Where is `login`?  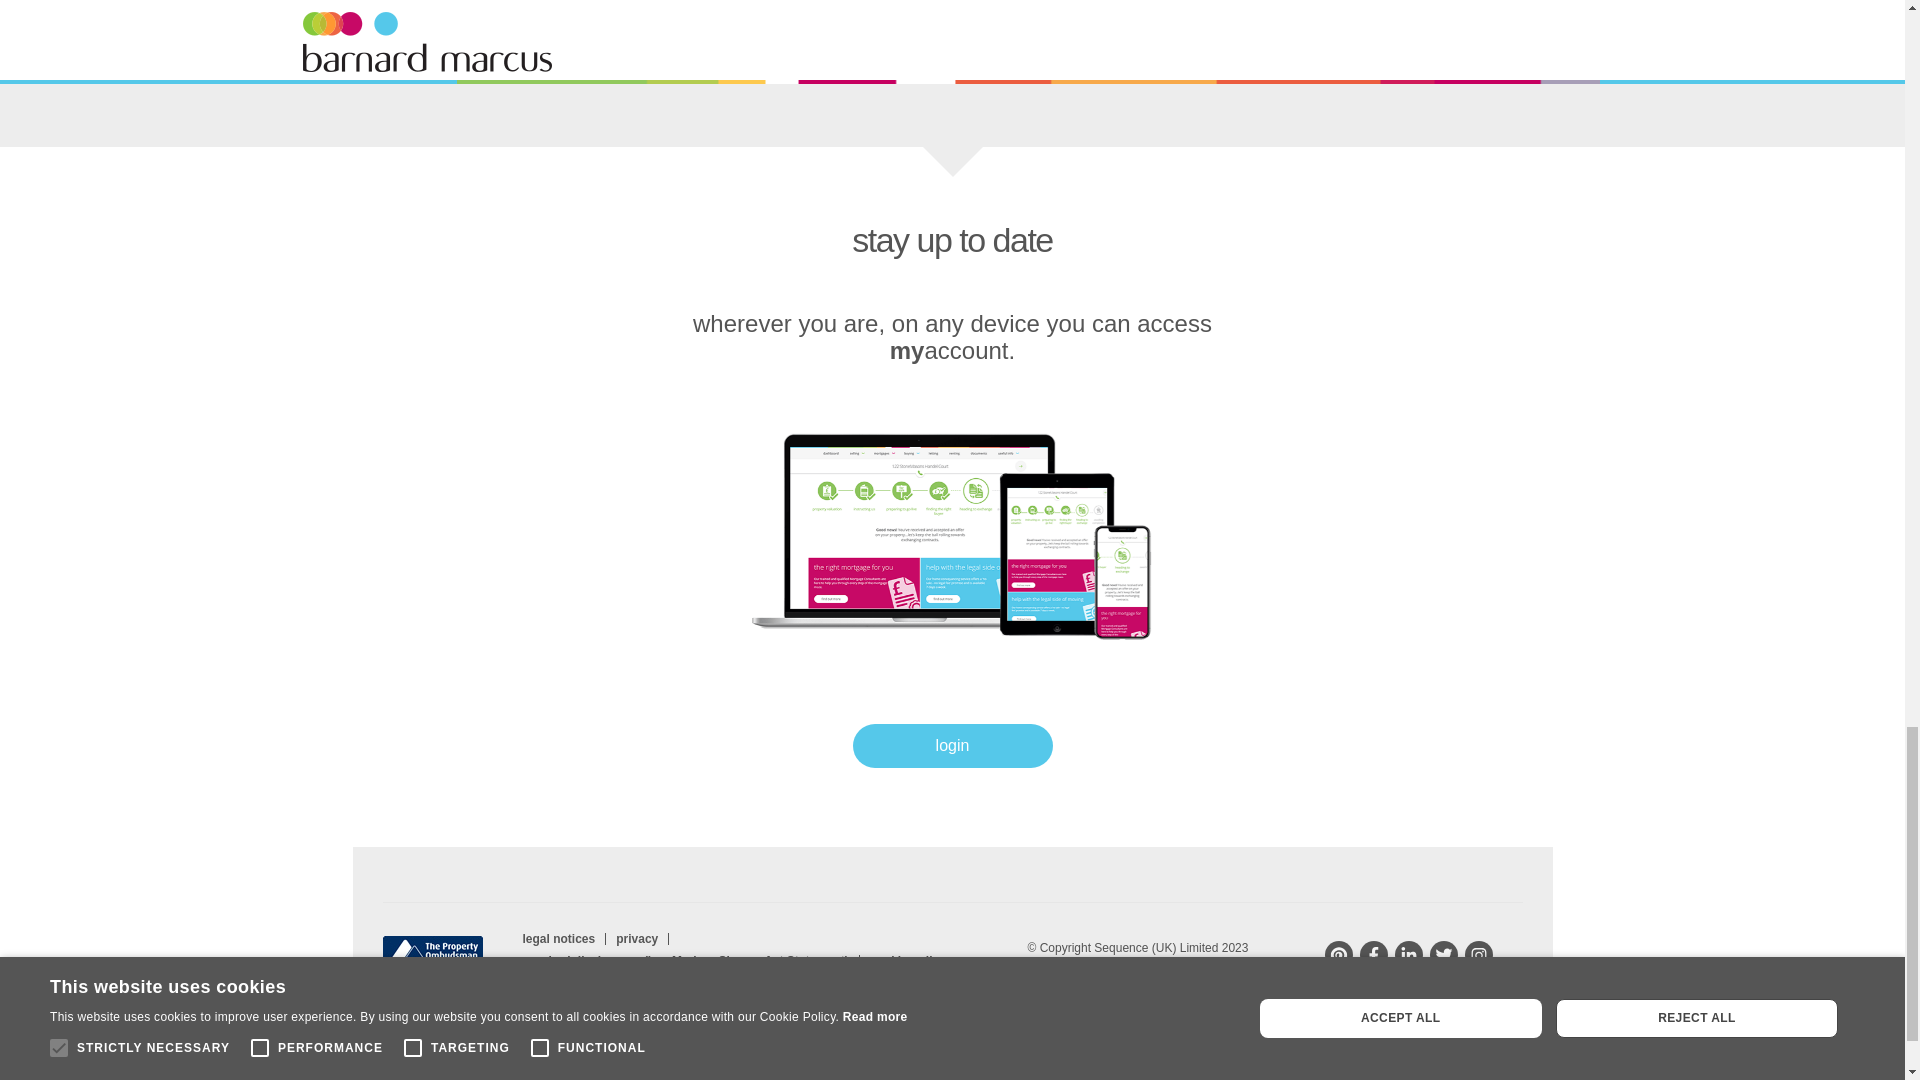 login is located at coordinates (952, 745).